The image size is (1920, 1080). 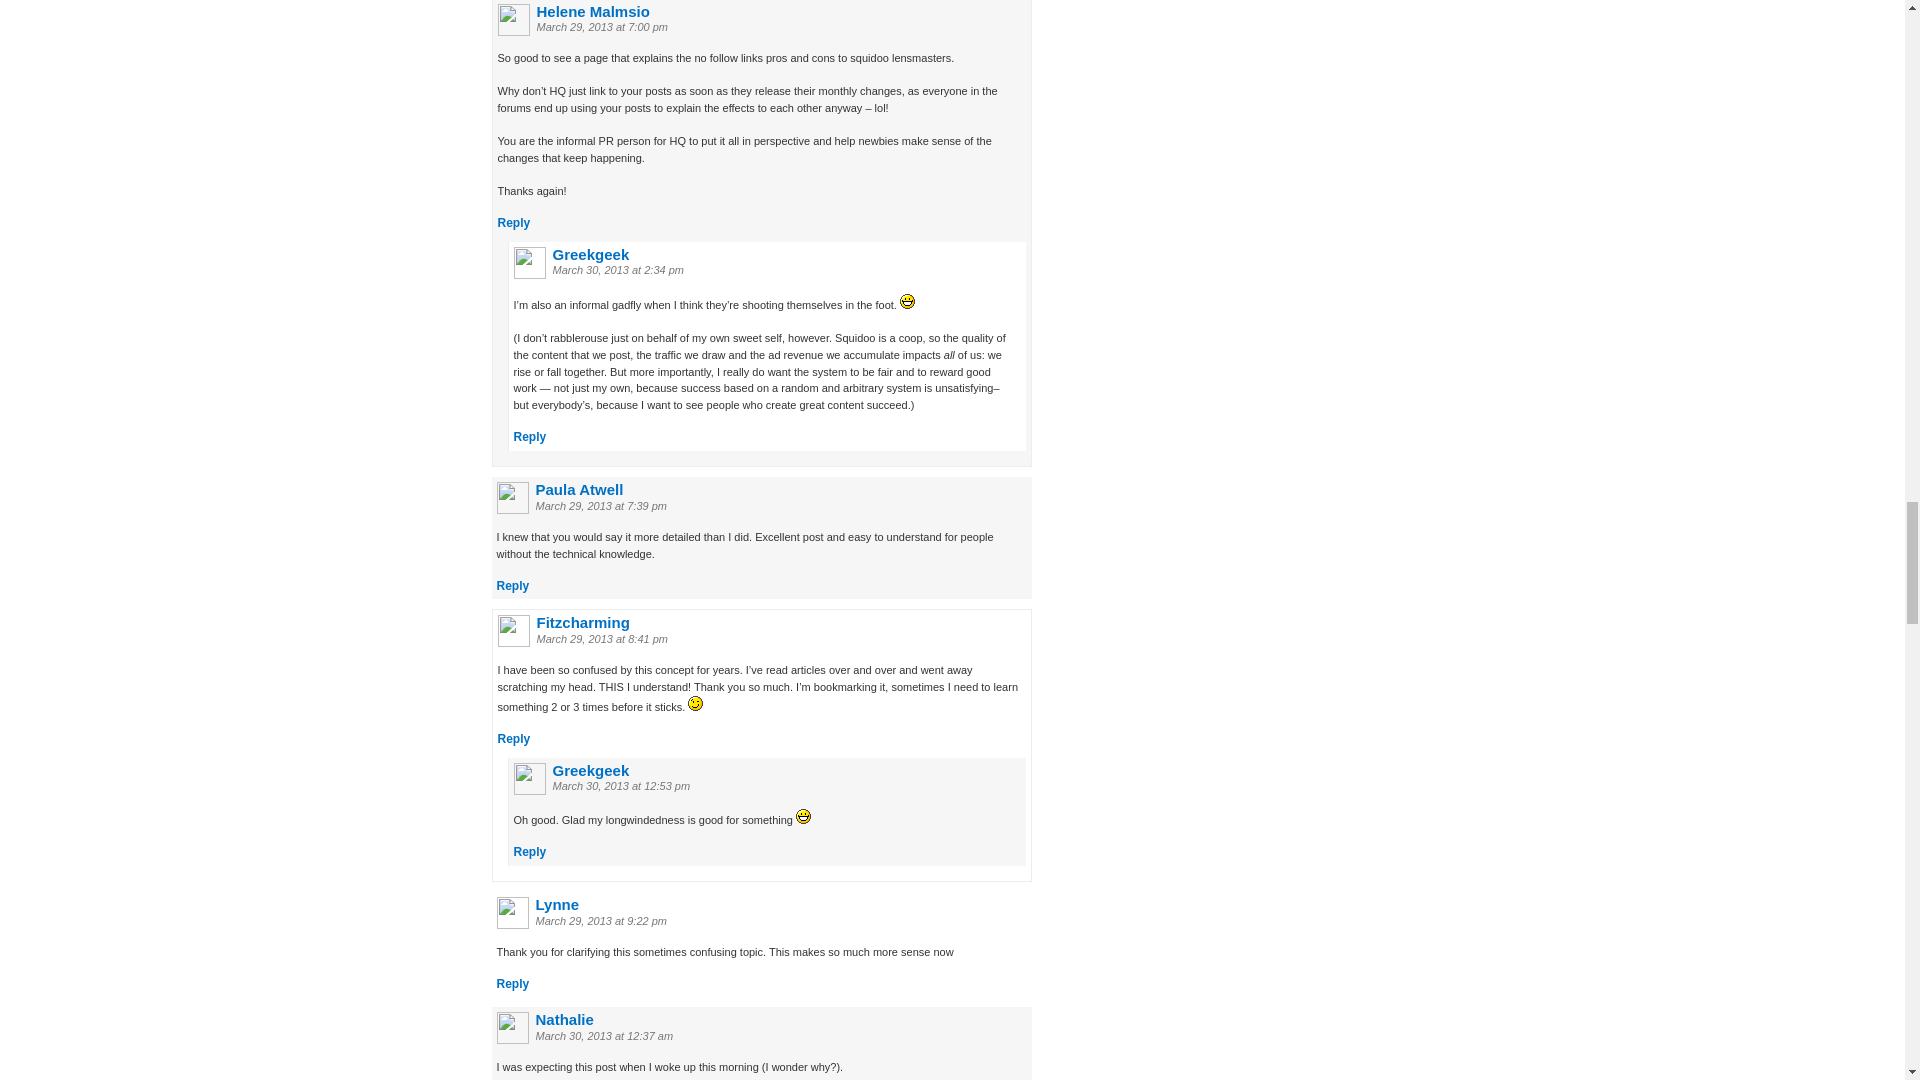 I want to click on March 29, 2013 at 8:41 pm, so click(x=600, y=638).